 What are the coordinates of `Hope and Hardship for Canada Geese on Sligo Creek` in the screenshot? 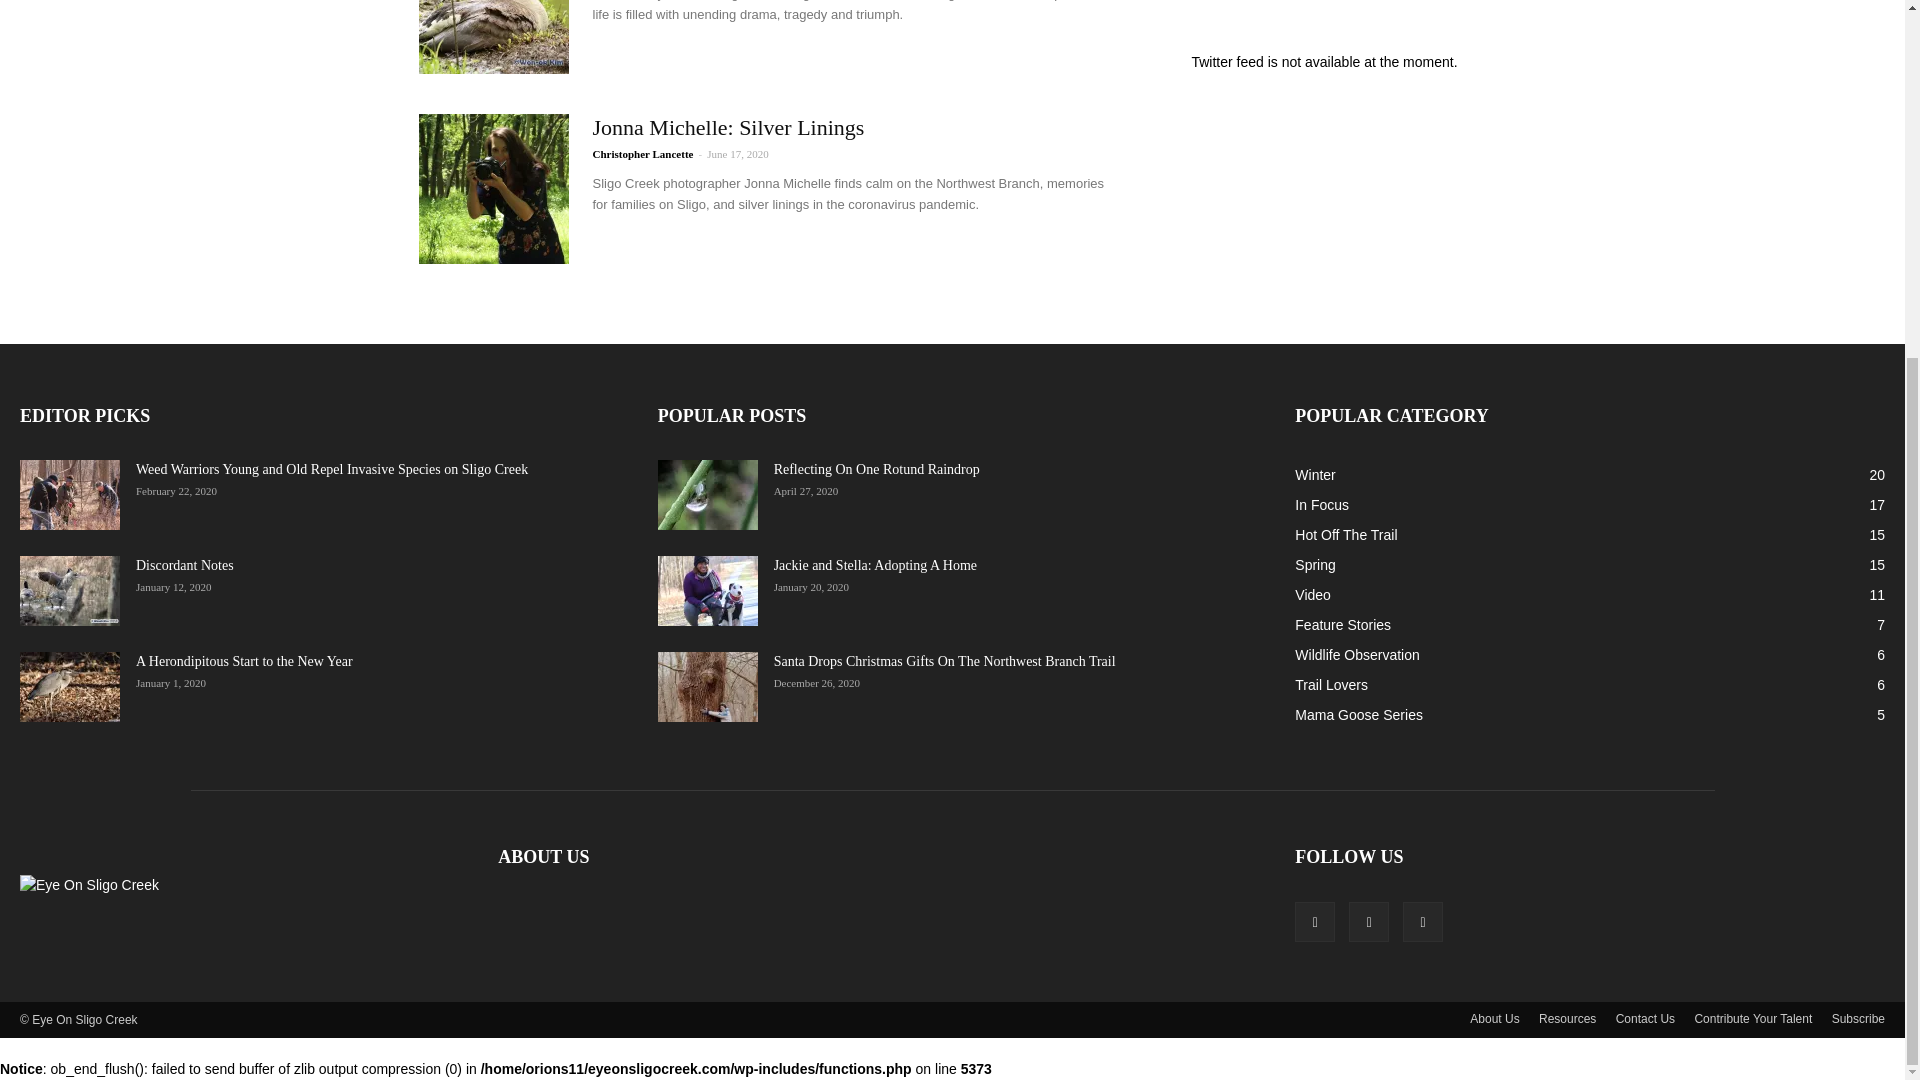 It's located at (493, 37).